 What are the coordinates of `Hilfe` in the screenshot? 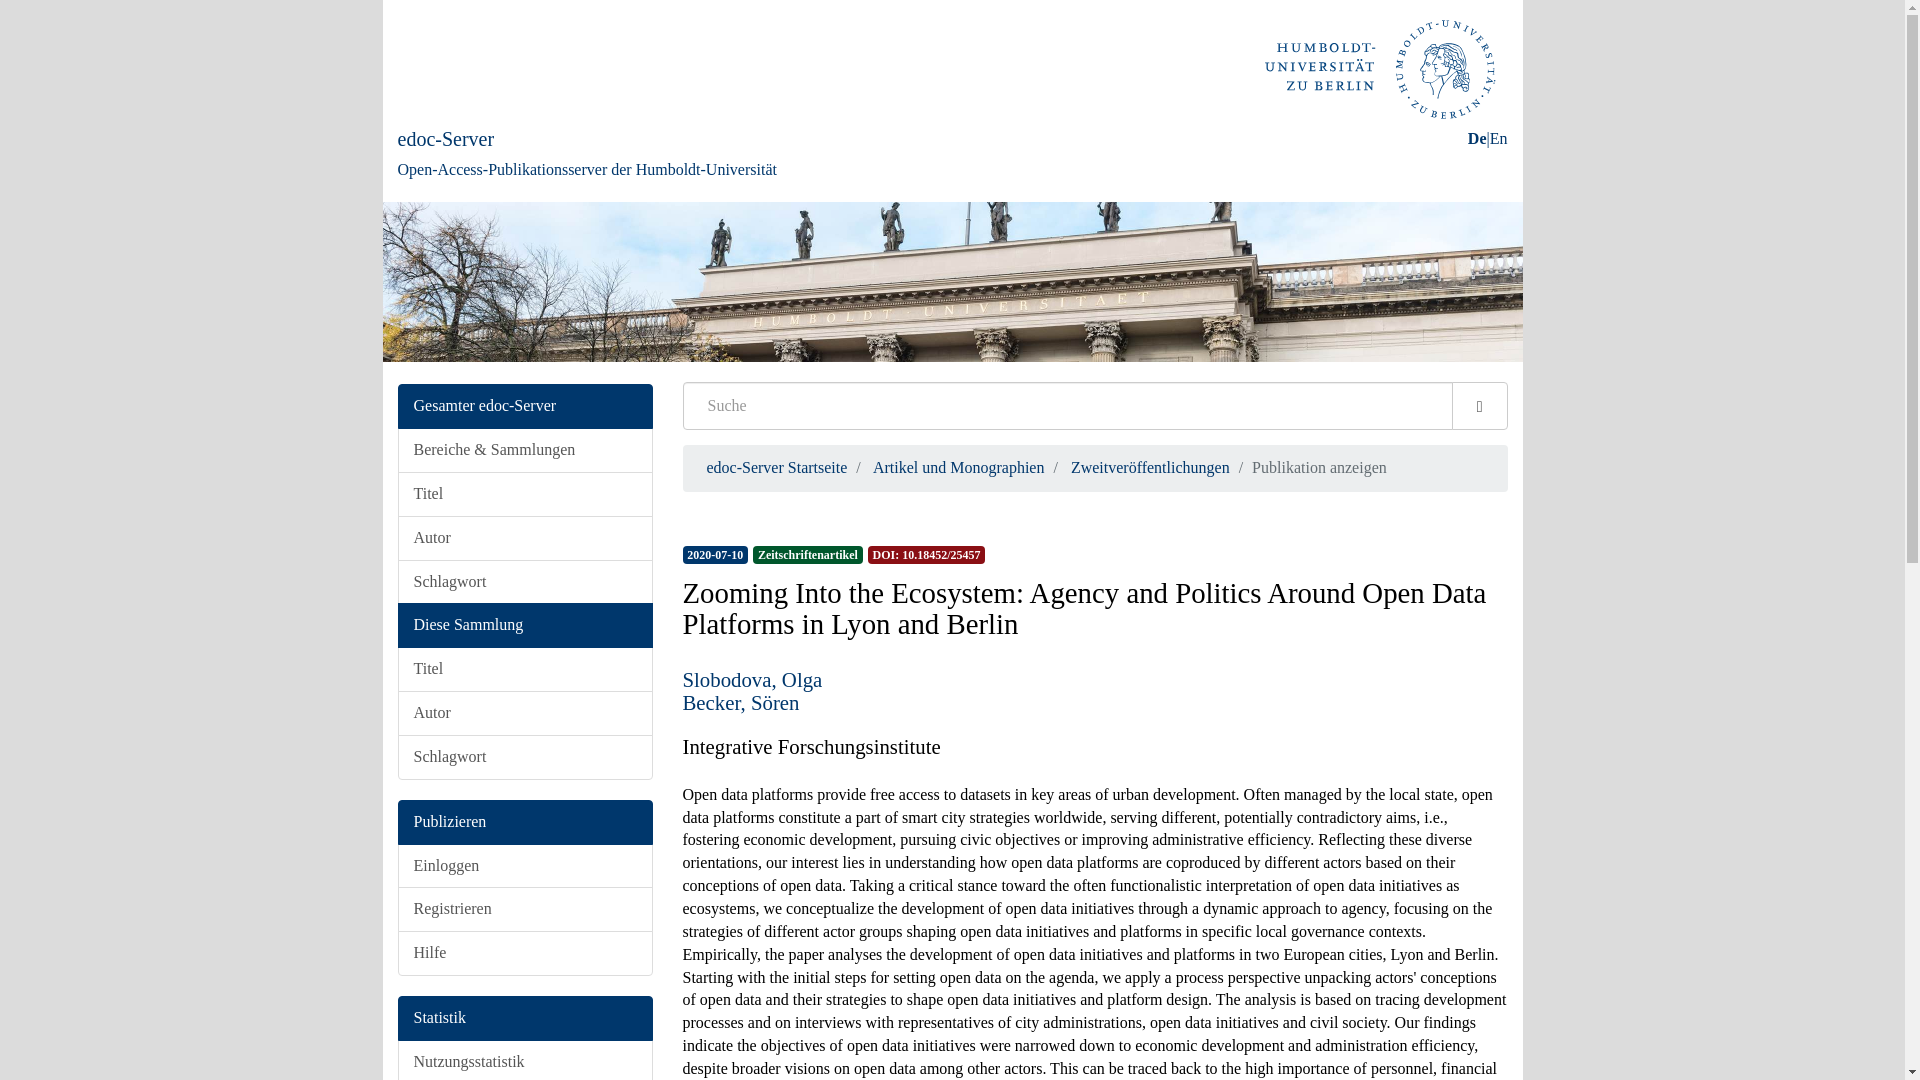 It's located at (524, 953).